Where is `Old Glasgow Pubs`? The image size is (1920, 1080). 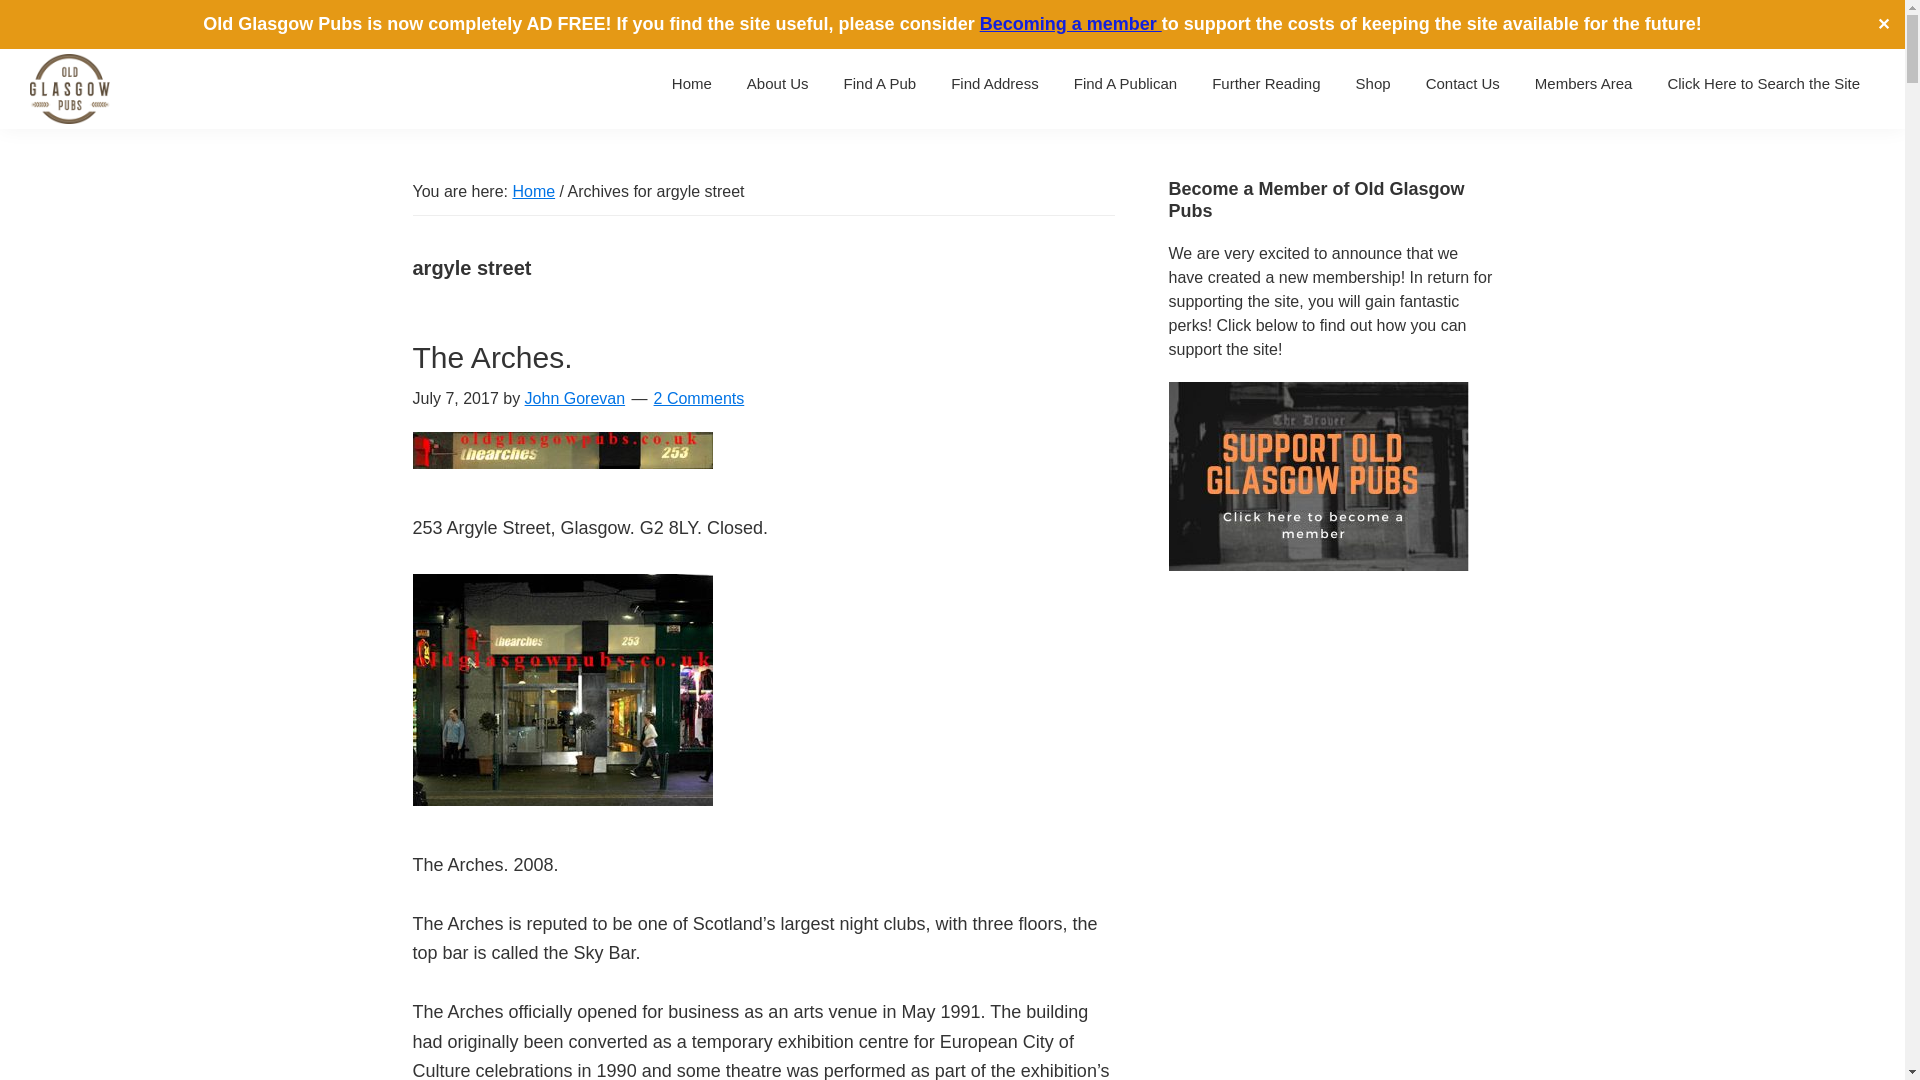 Old Glasgow Pubs is located at coordinates (72, 154).